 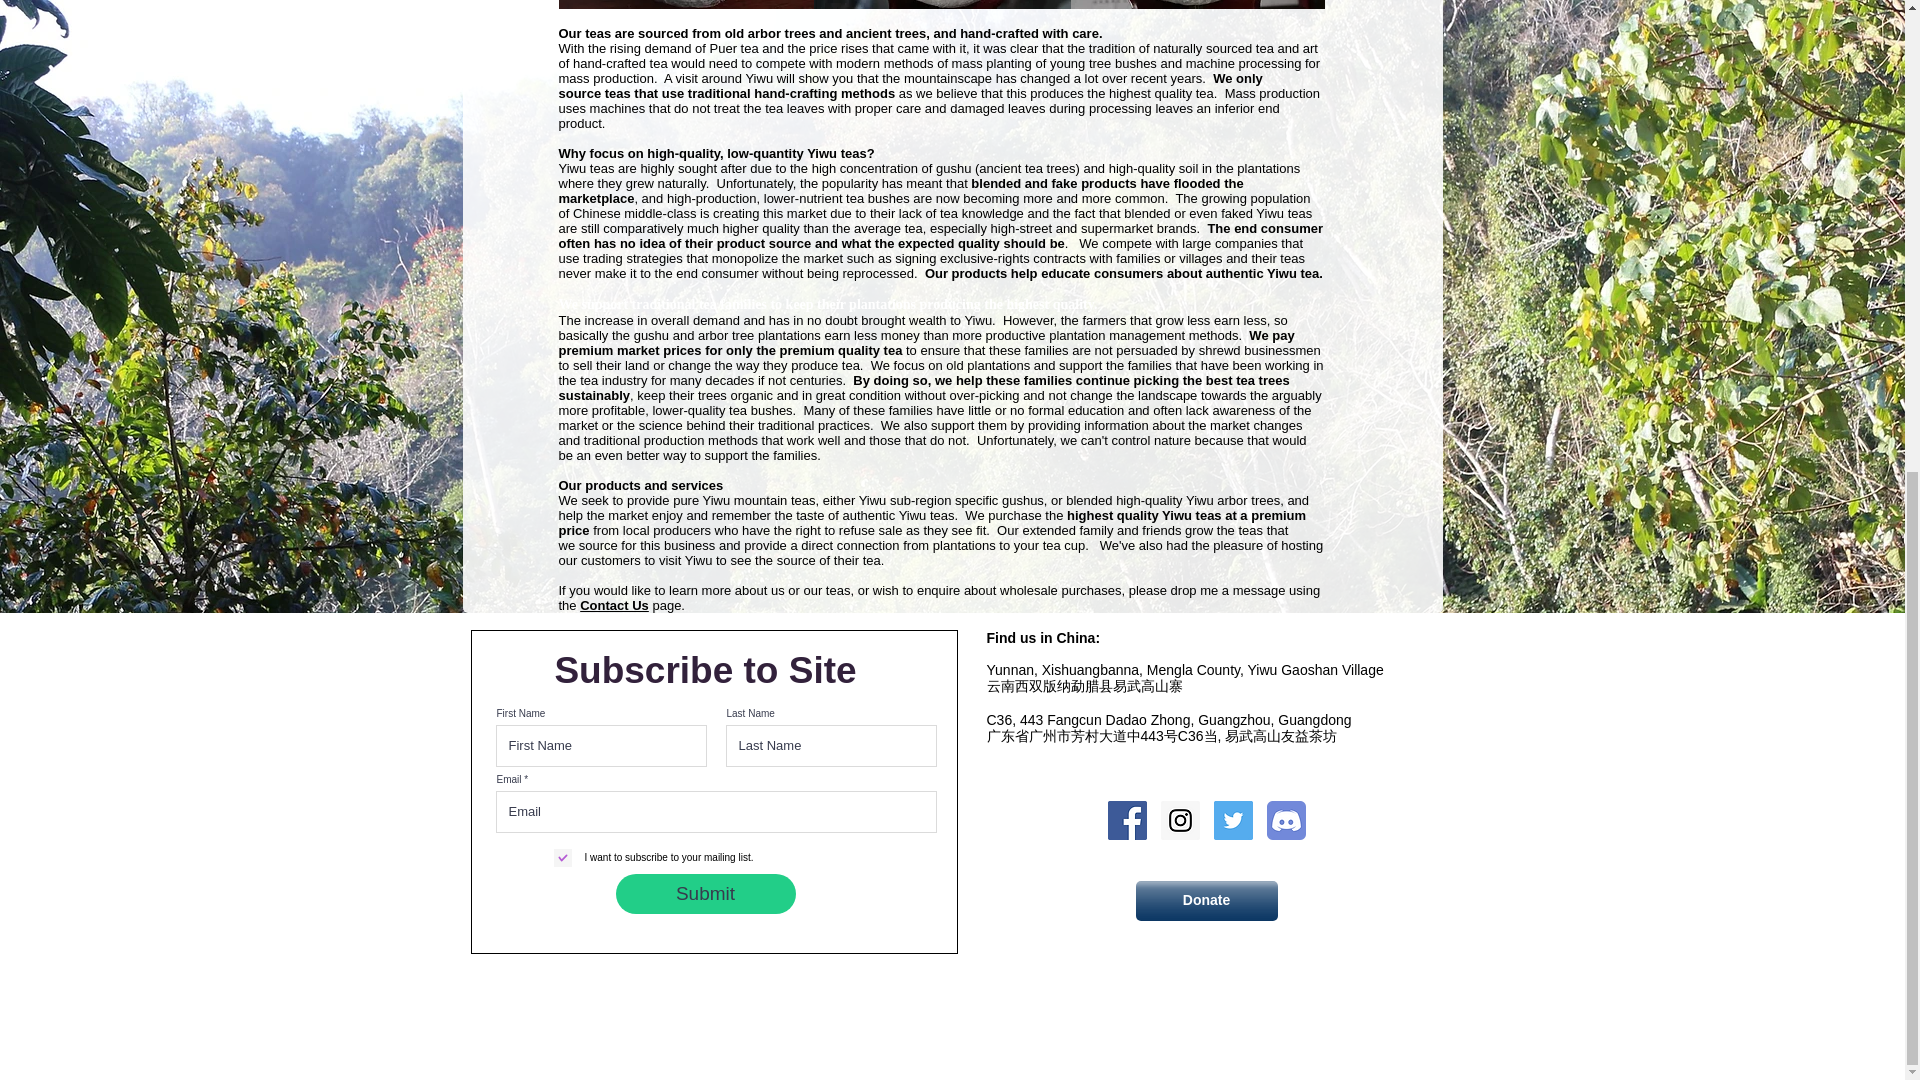 What do you see at coordinates (706, 893) in the screenshot?
I see `Submit` at bounding box center [706, 893].